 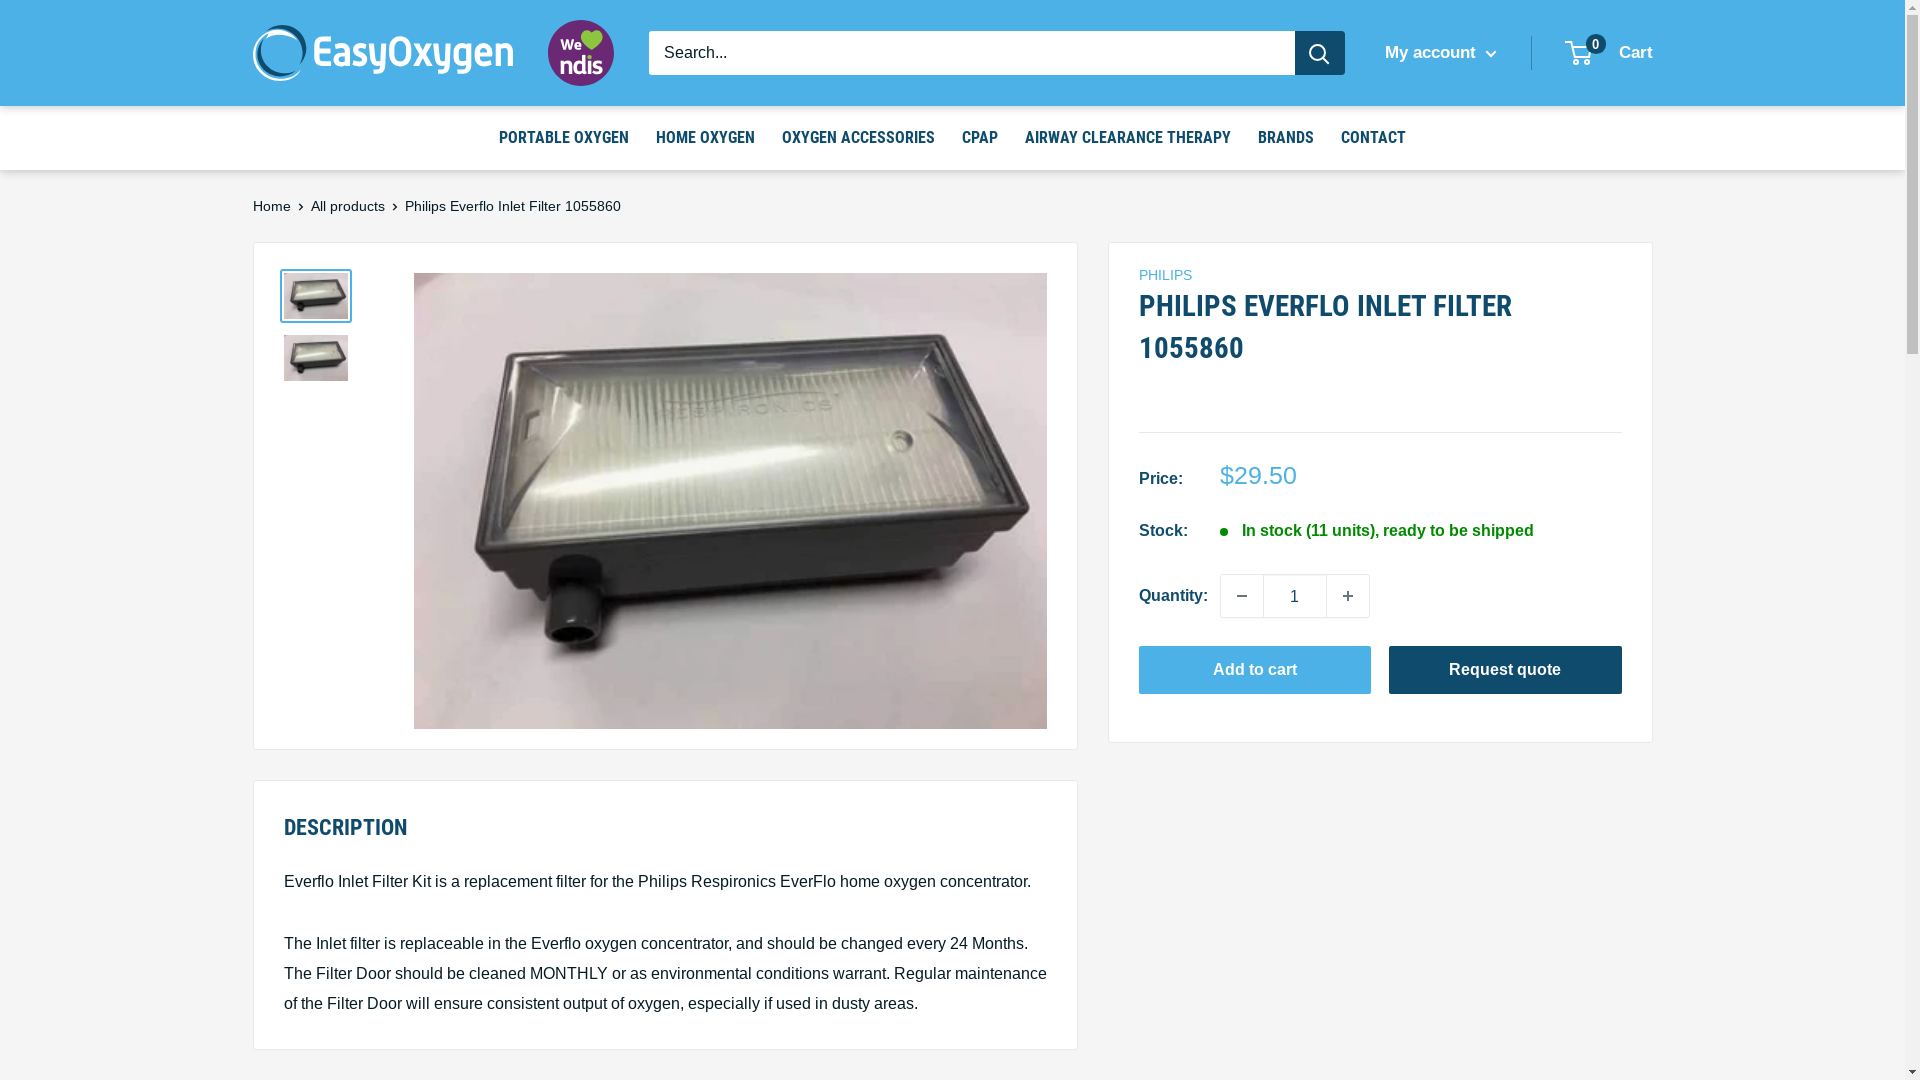 What do you see at coordinates (1128, 138) in the screenshot?
I see `AIRWAY CLEARANCE THERAPY` at bounding box center [1128, 138].